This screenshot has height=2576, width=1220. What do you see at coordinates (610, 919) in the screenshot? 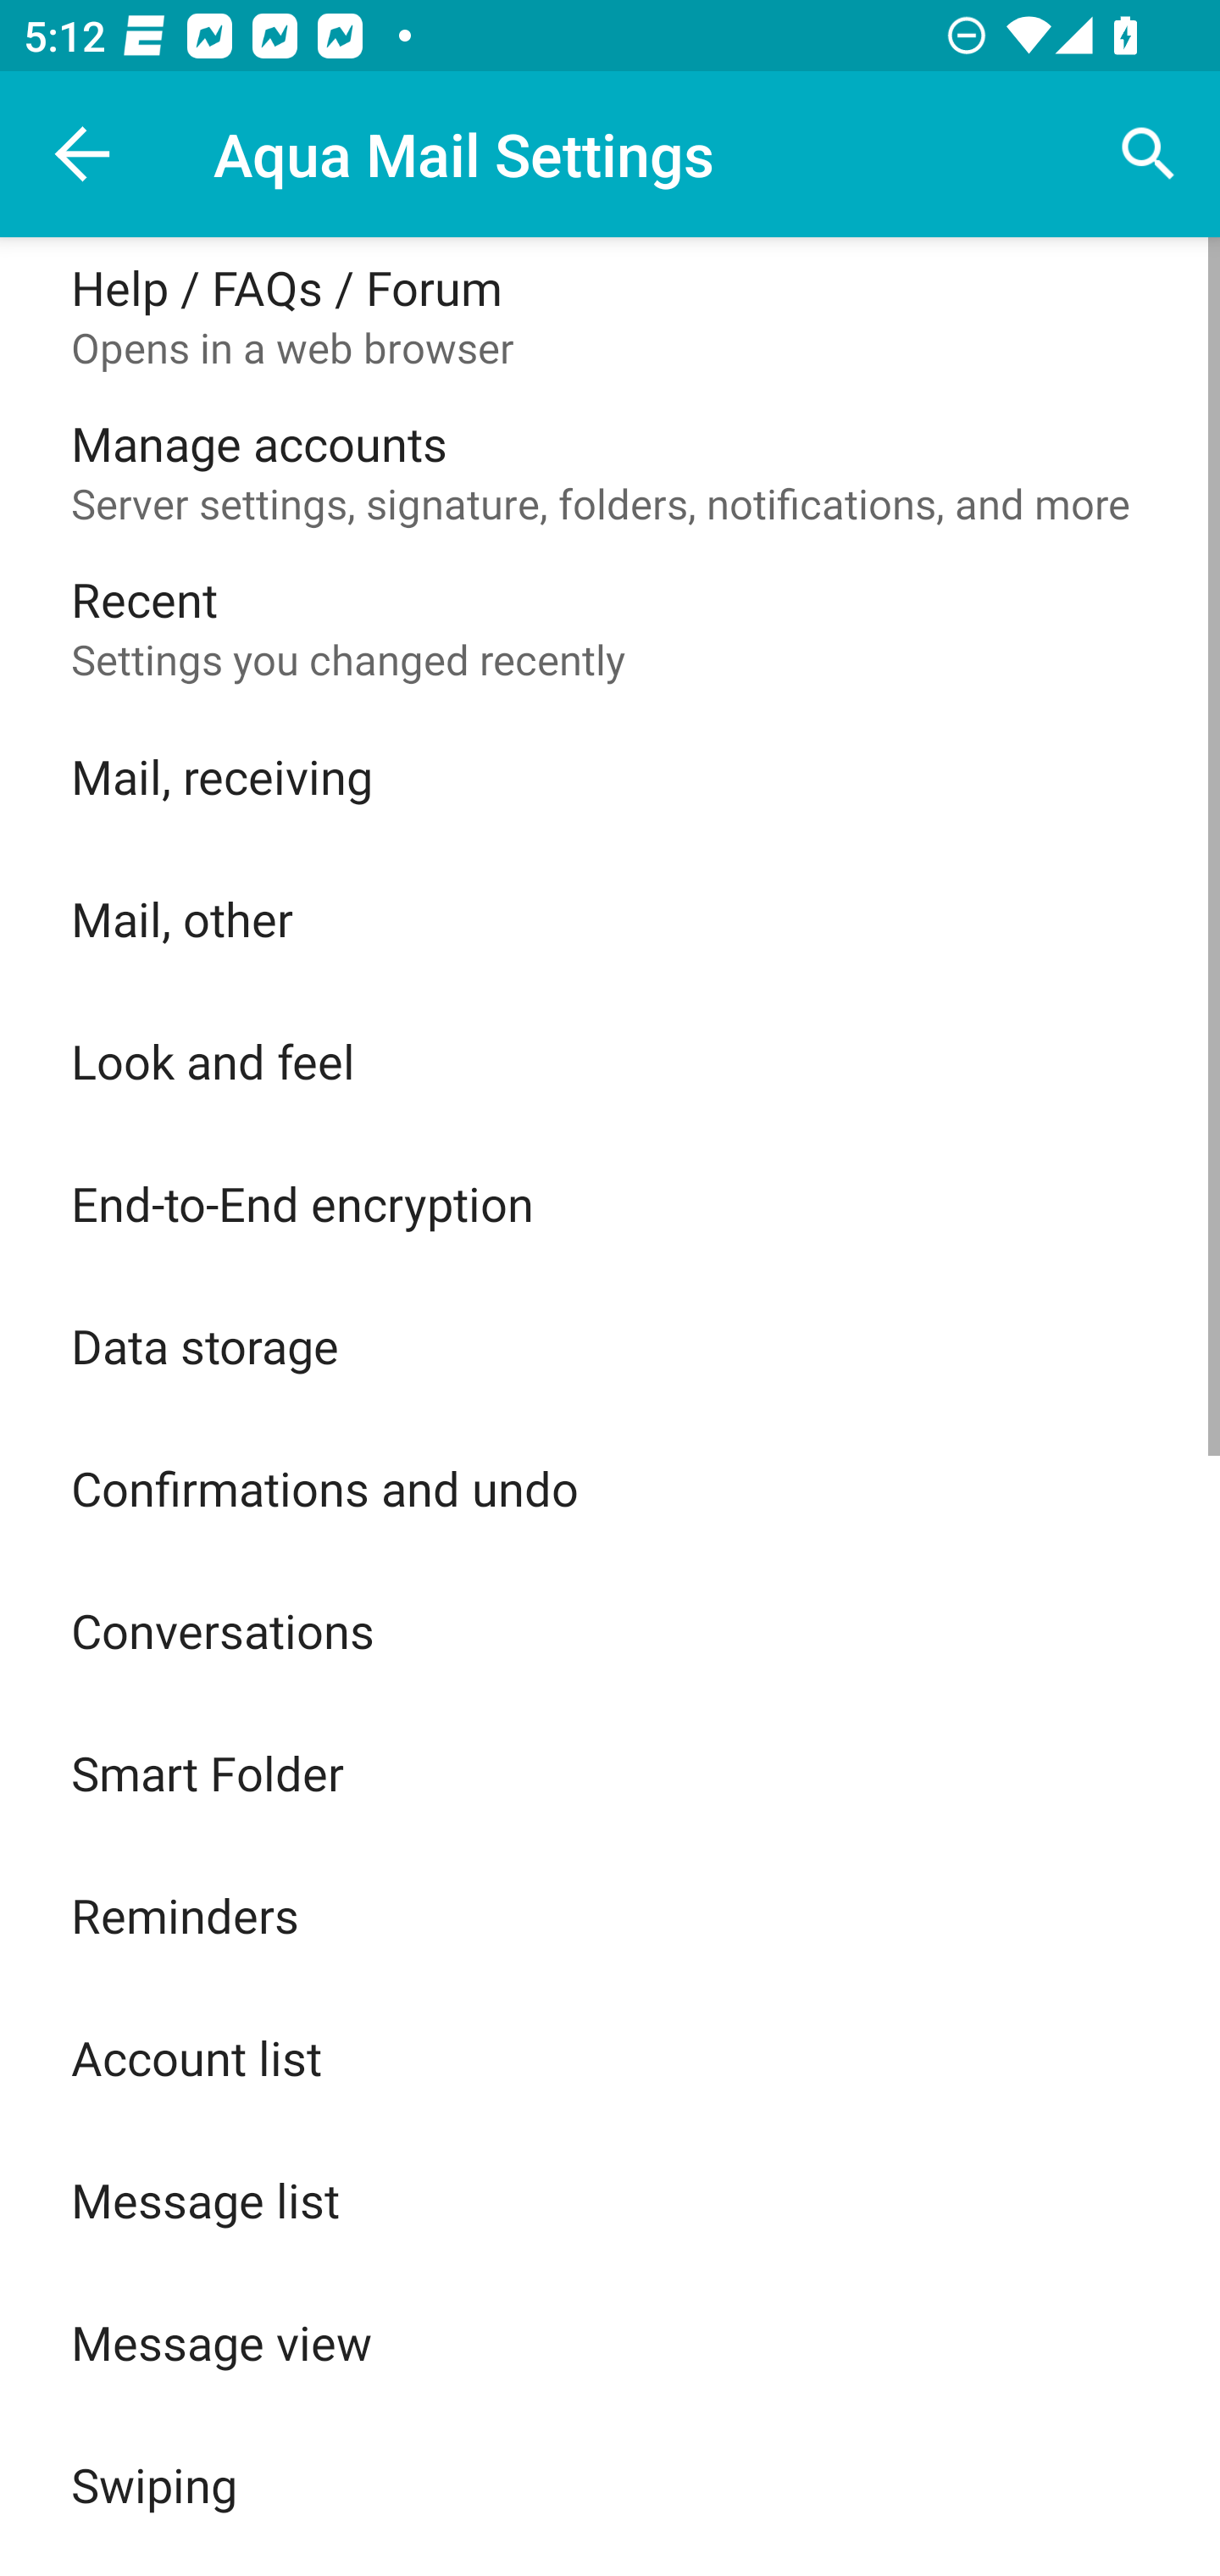
I see `Mail, other` at bounding box center [610, 919].